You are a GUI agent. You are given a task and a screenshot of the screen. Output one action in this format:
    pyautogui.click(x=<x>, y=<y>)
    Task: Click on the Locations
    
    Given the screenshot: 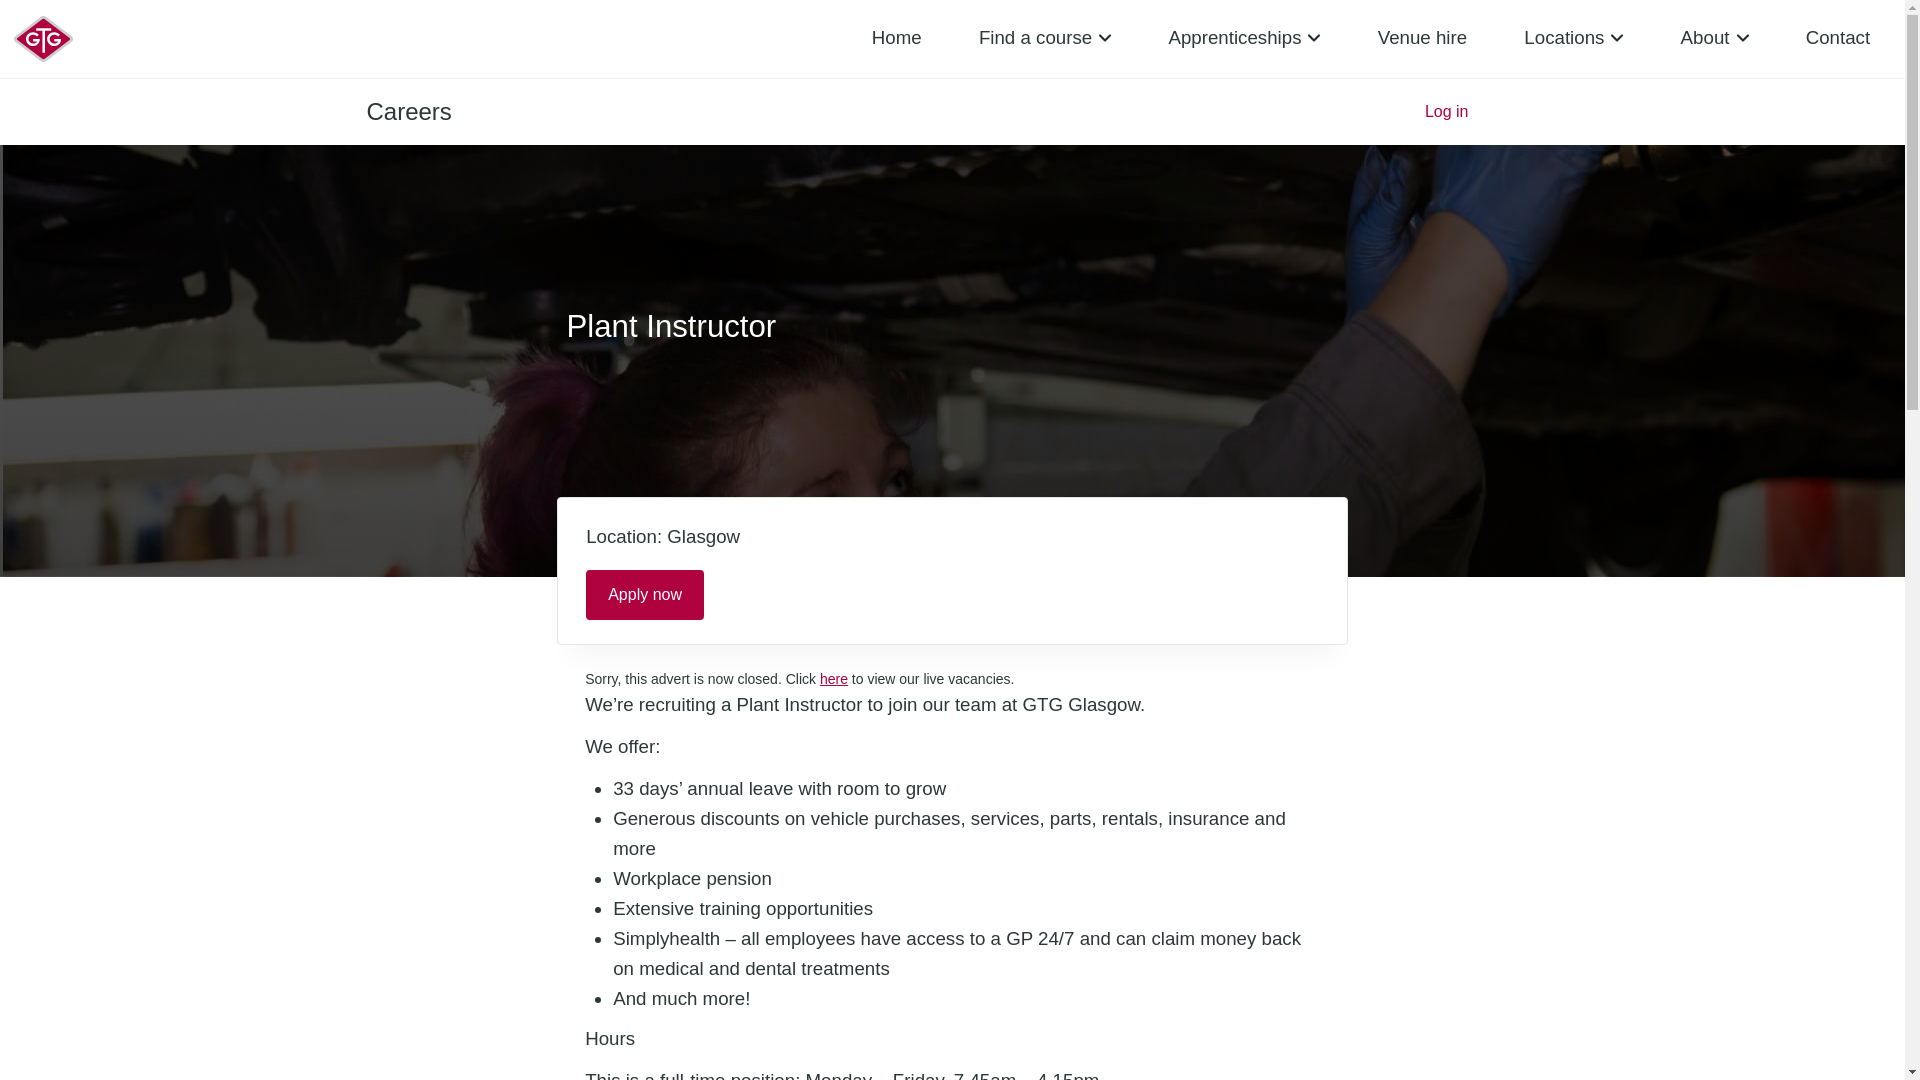 What is the action you would take?
    pyautogui.click(x=1573, y=38)
    